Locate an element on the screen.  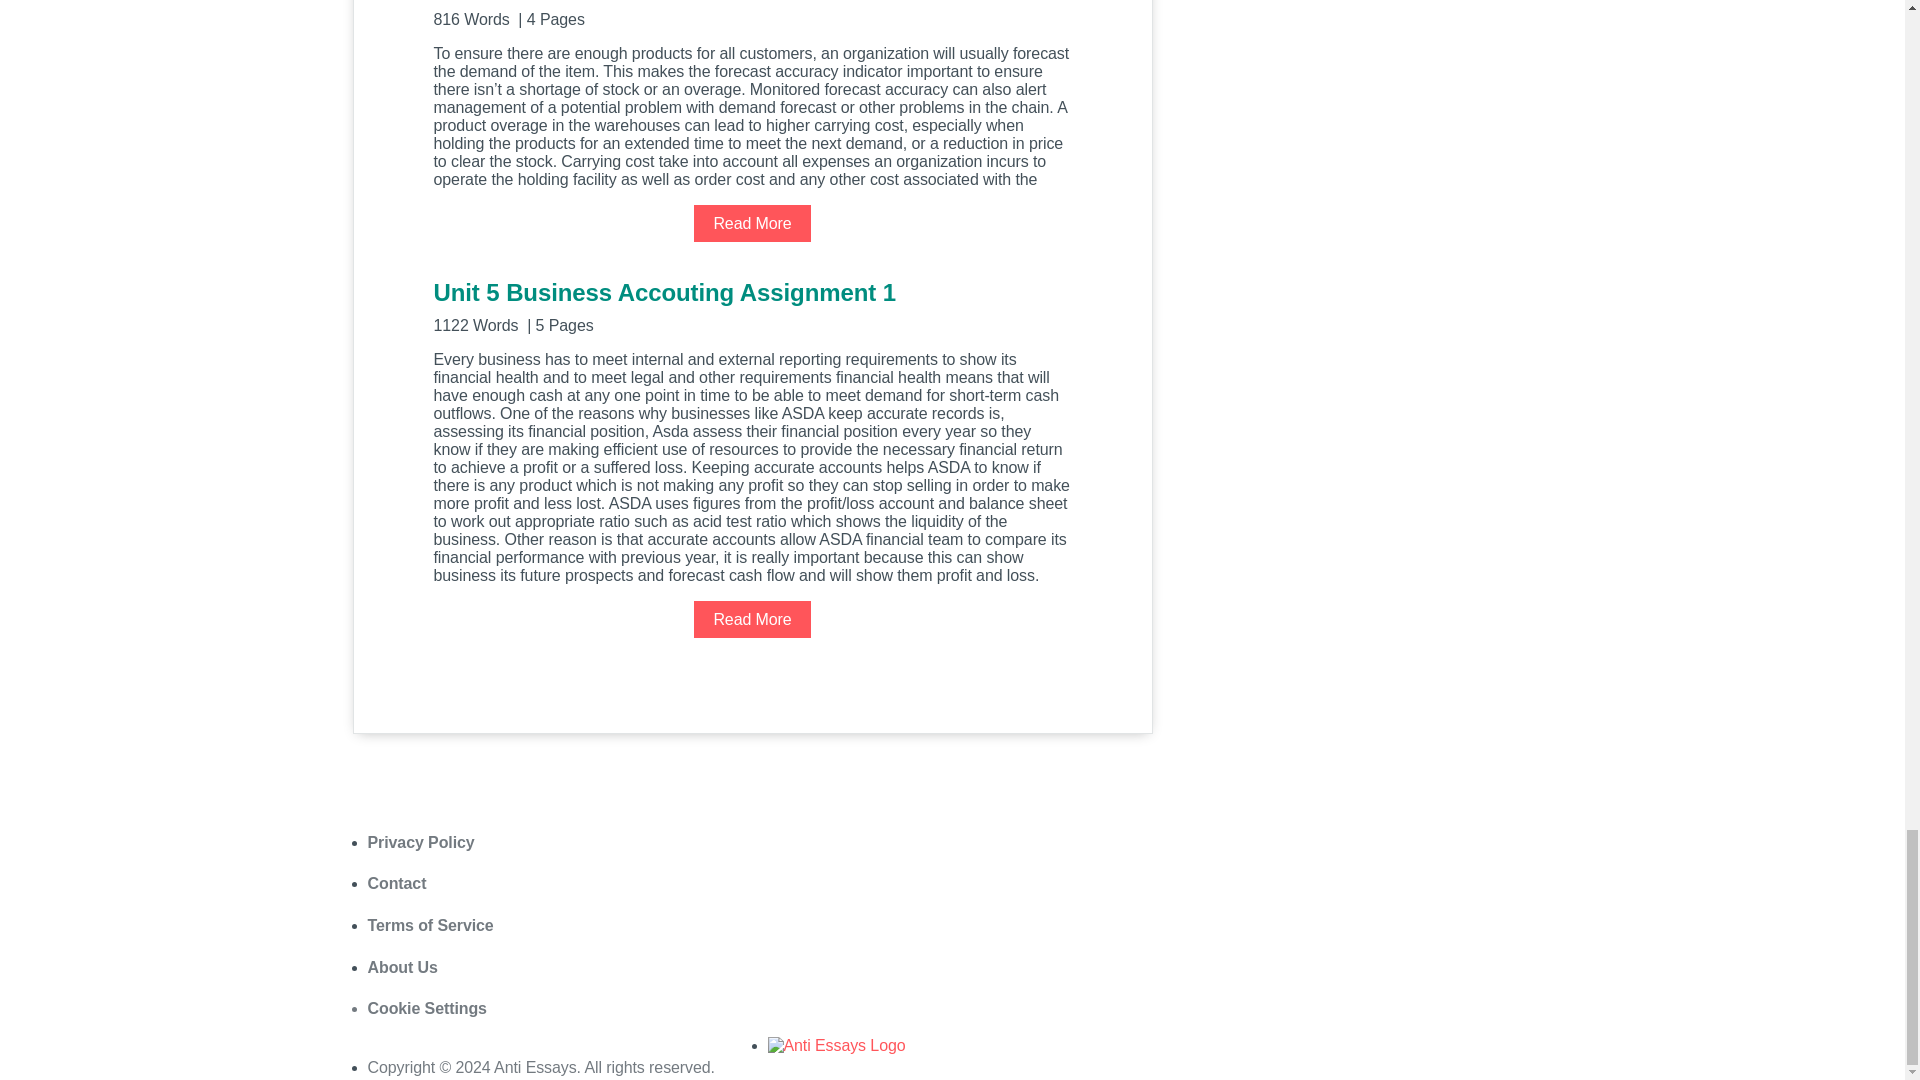
Read More is located at coordinates (752, 619).